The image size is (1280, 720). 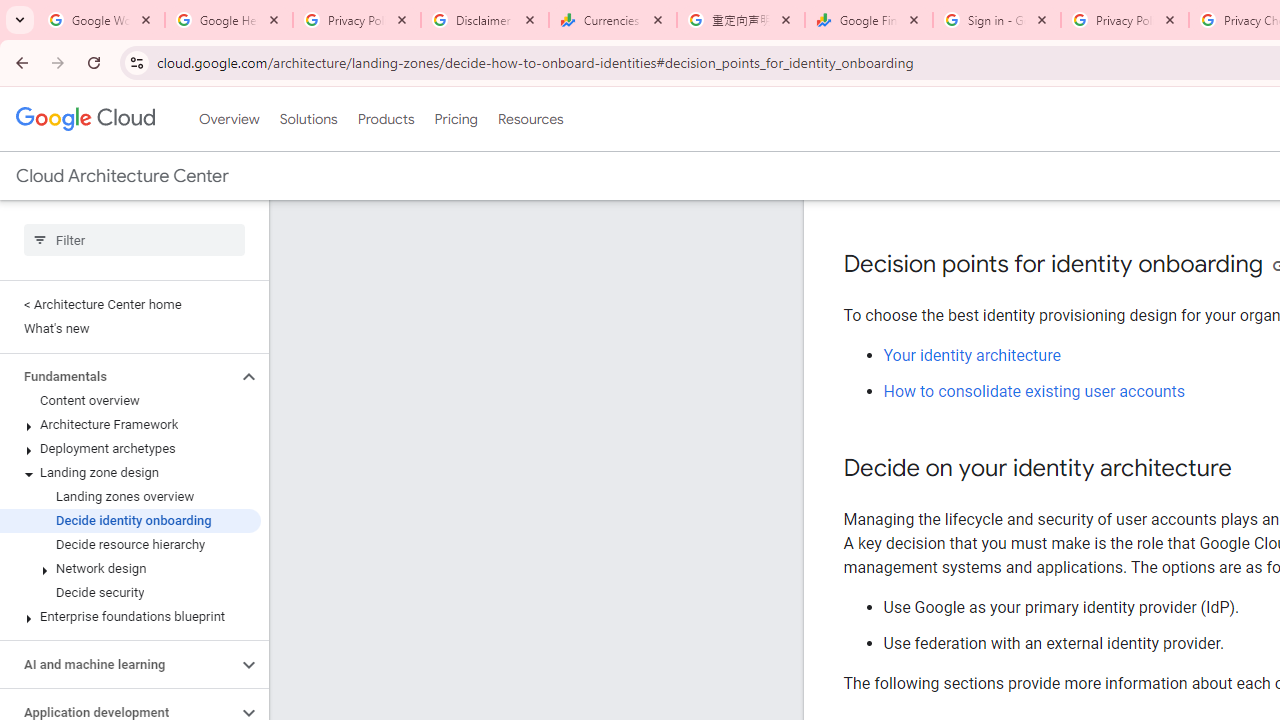 I want to click on Google Cloud, so click(x=84, y=118).